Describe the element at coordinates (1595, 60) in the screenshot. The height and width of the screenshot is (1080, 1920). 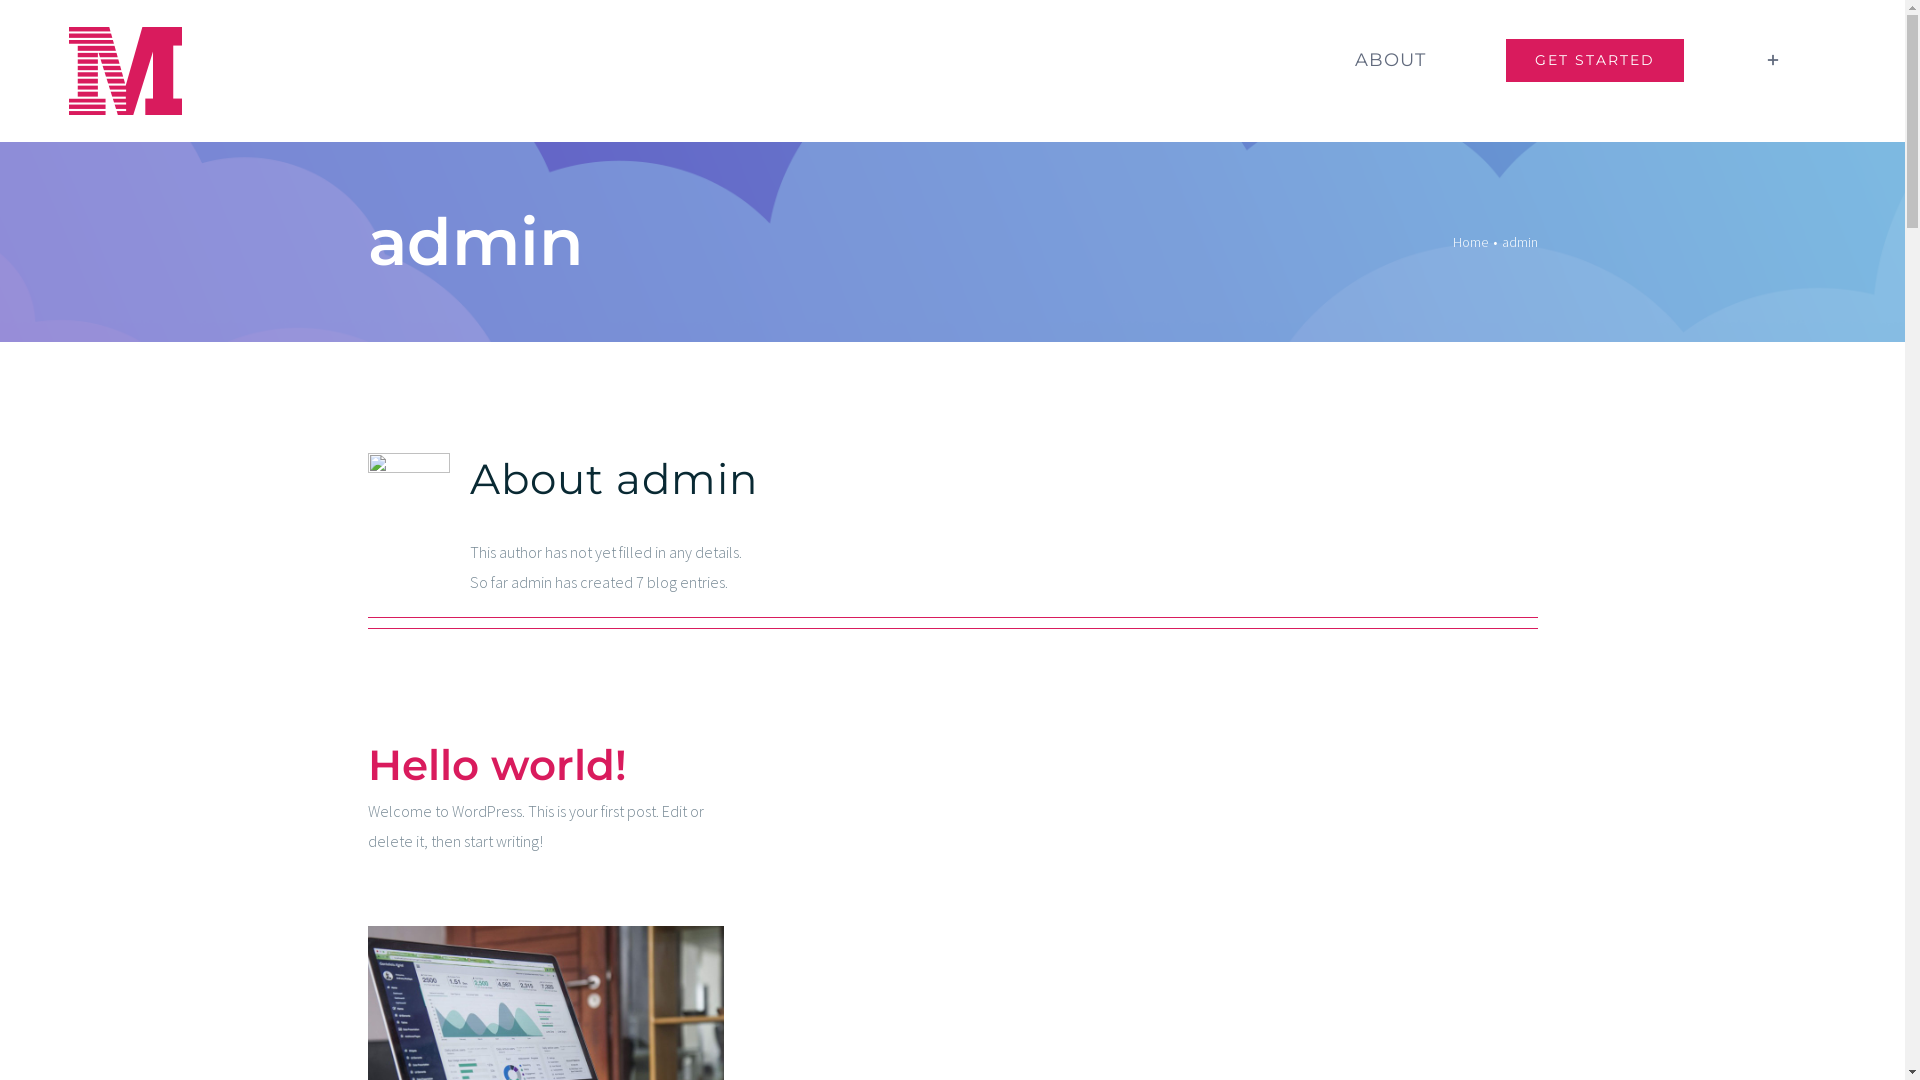
I see `GET STARTED` at that location.